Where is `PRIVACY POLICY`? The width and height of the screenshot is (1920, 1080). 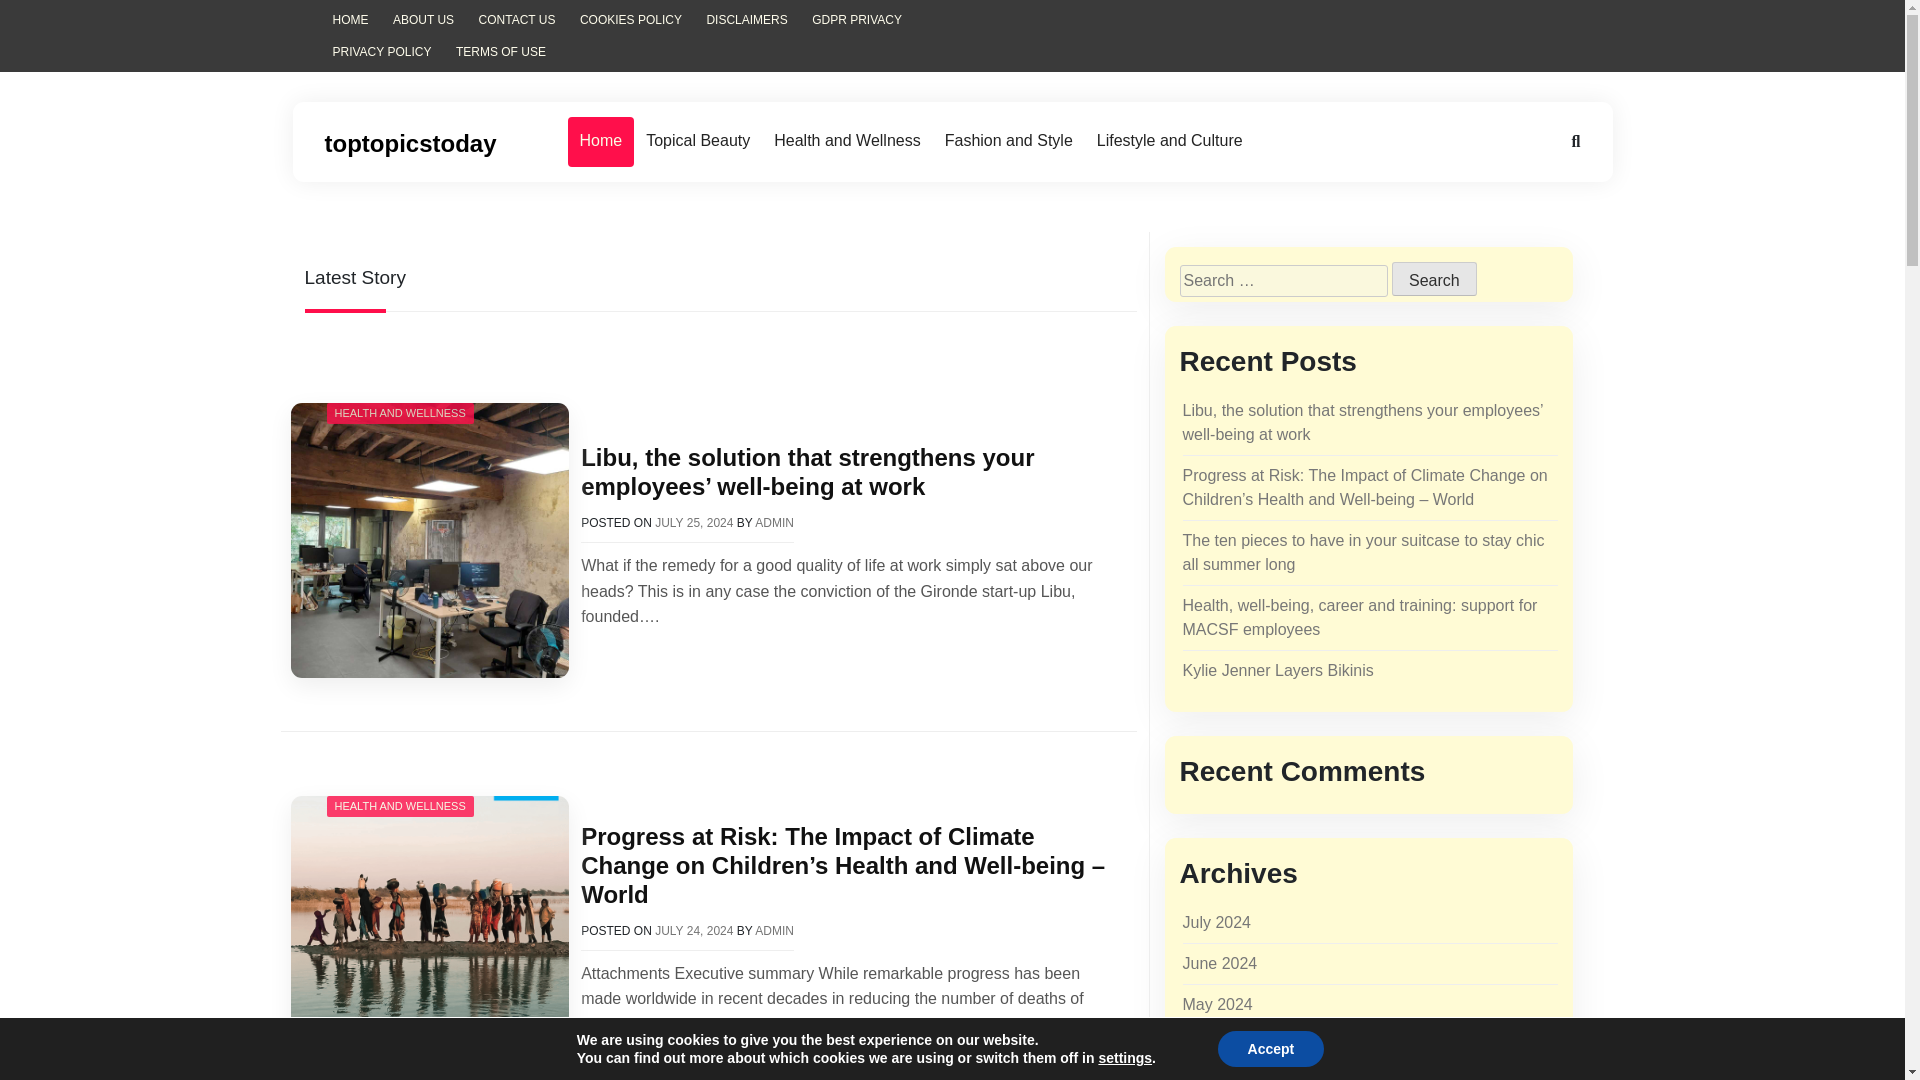
PRIVACY POLICY is located at coordinates (382, 52).